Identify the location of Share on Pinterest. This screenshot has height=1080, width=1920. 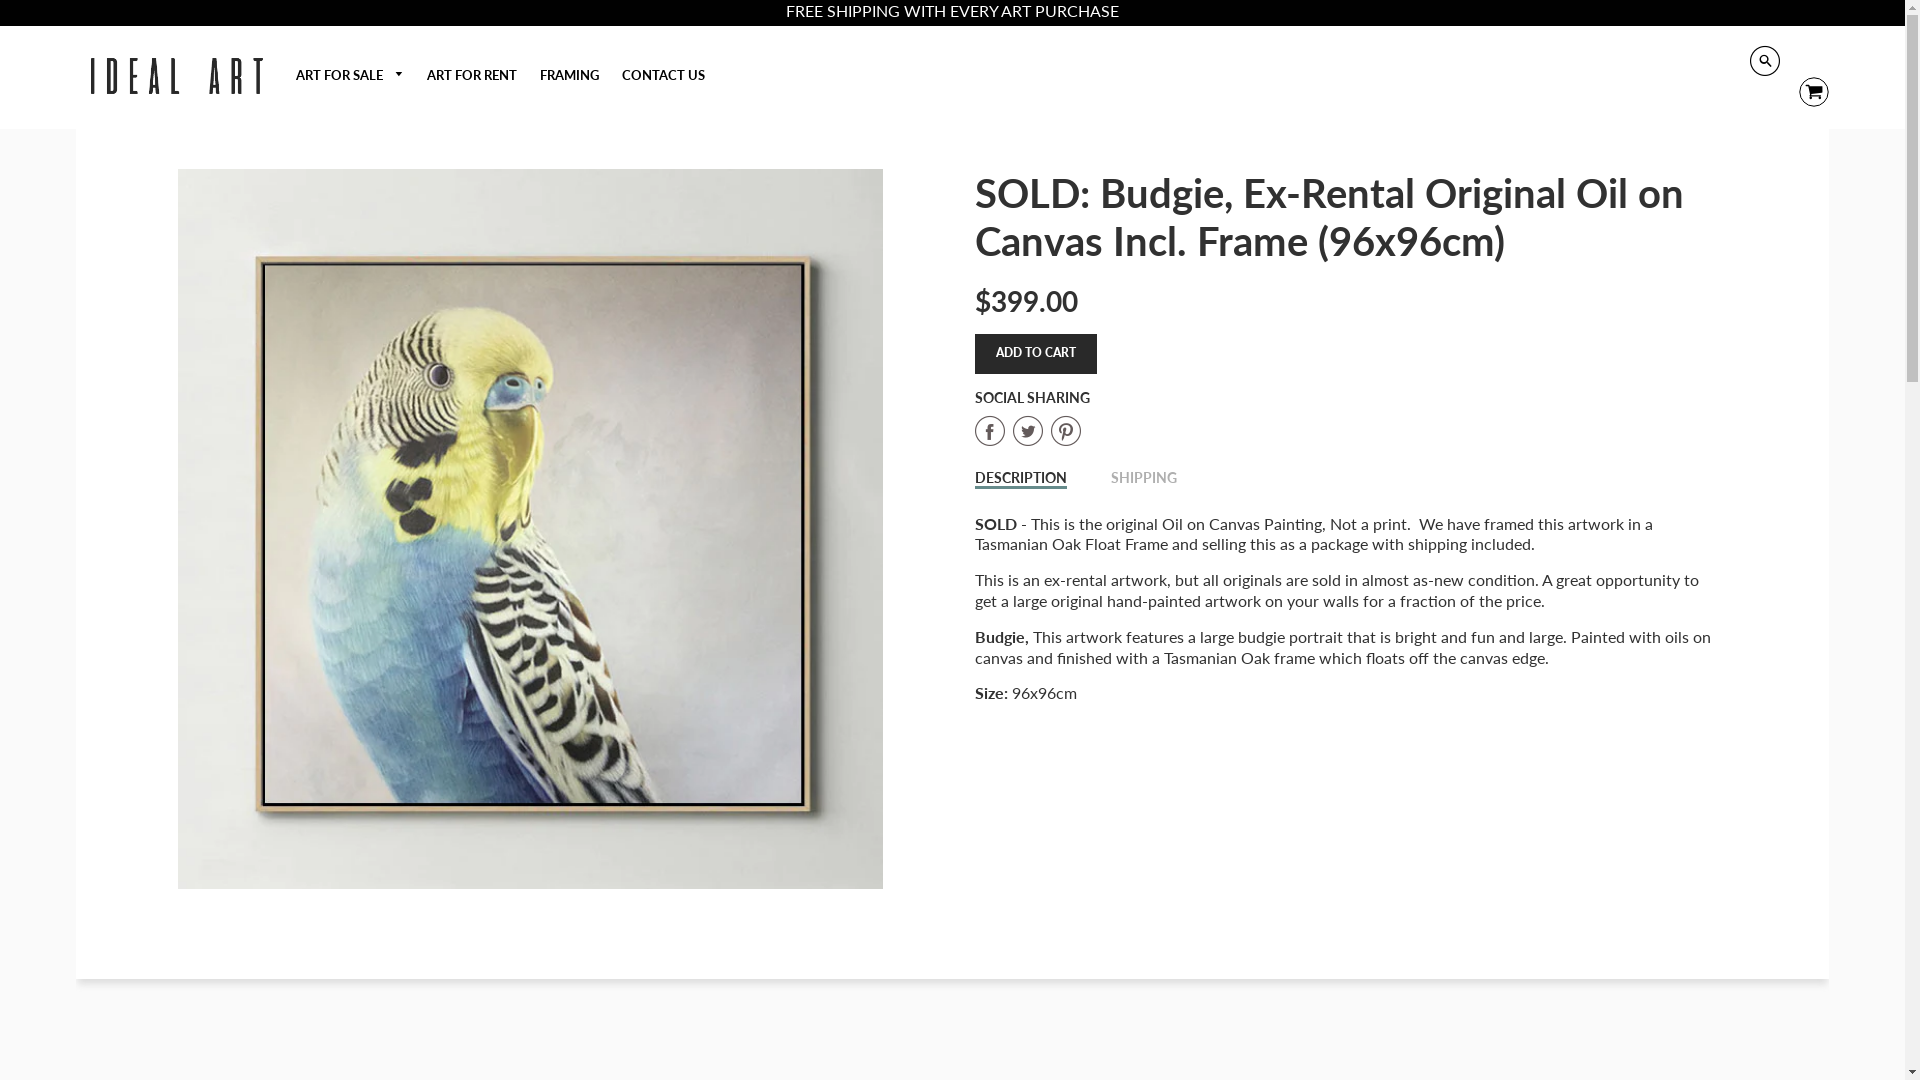
(1066, 432).